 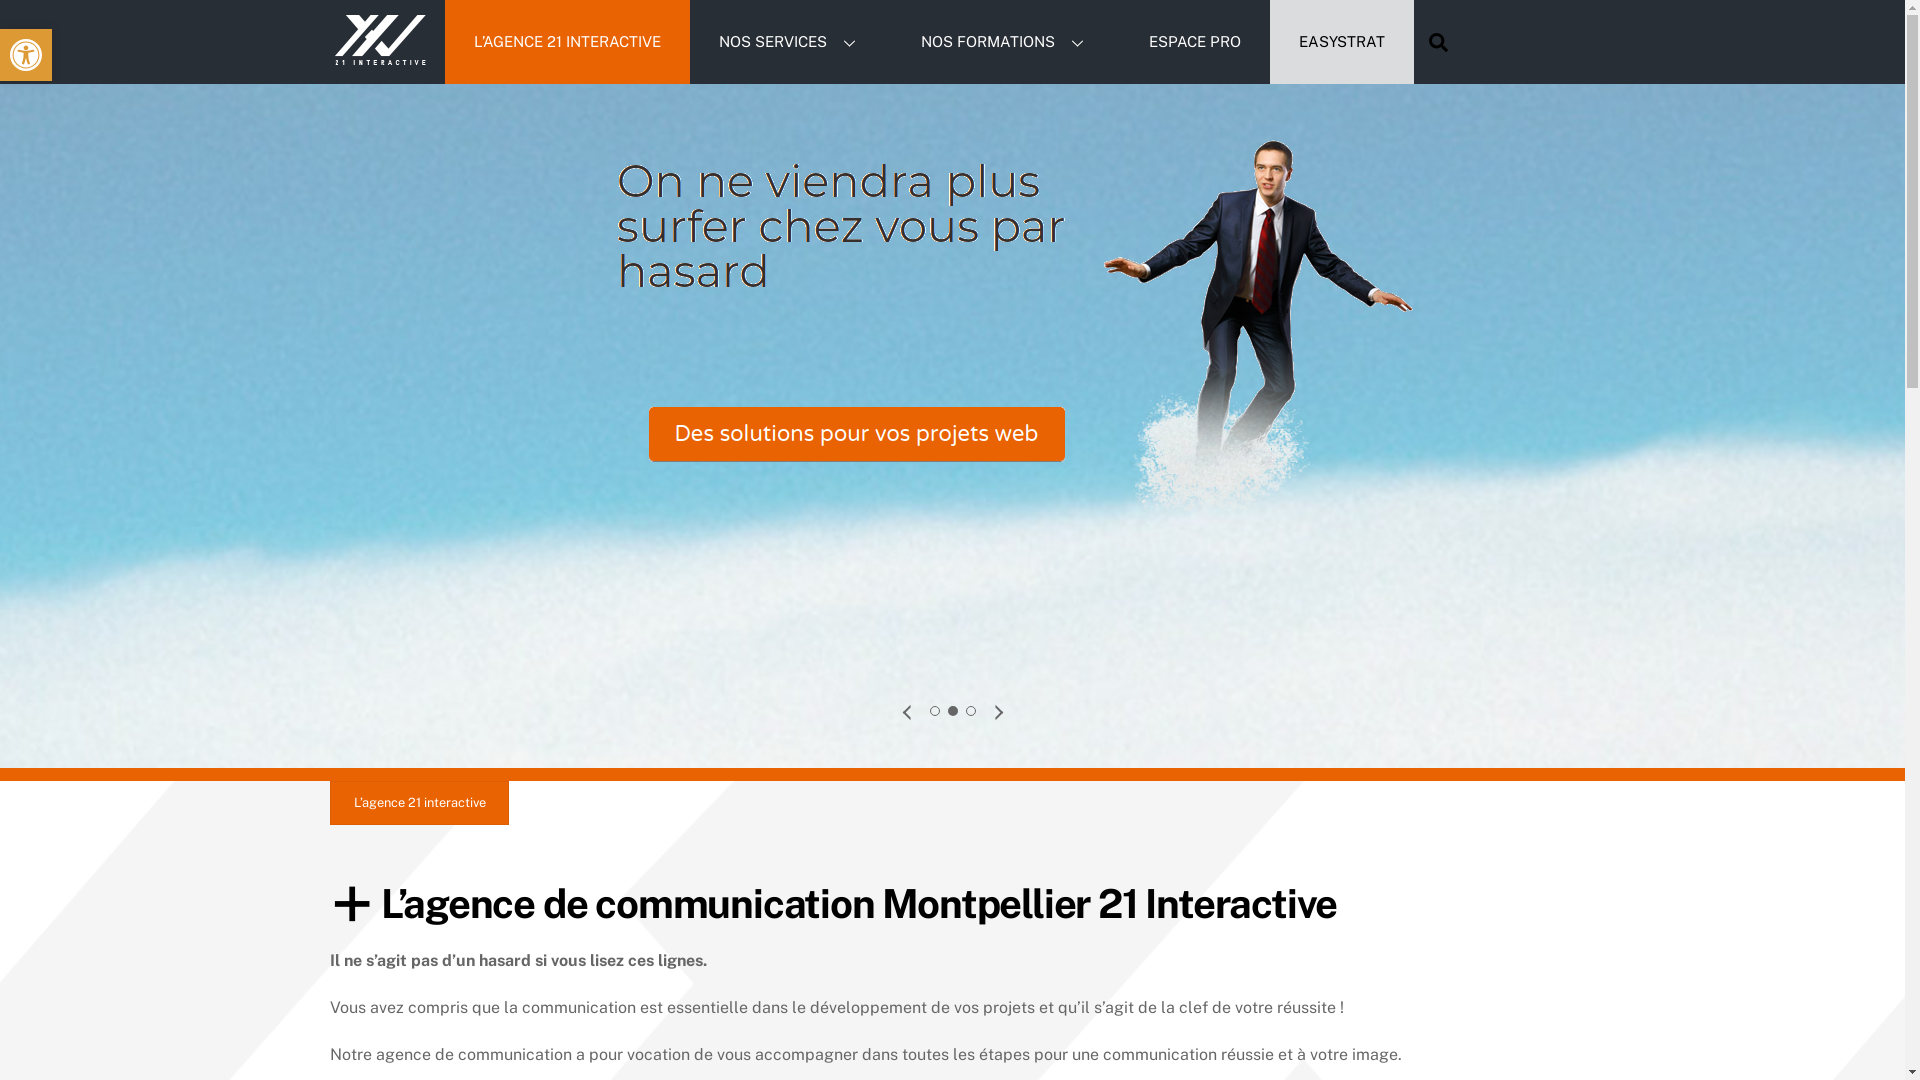 What do you see at coordinates (1342, 42) in the screenshot?
I see `EASYSTRAT` at bounding box center [1342, 42].